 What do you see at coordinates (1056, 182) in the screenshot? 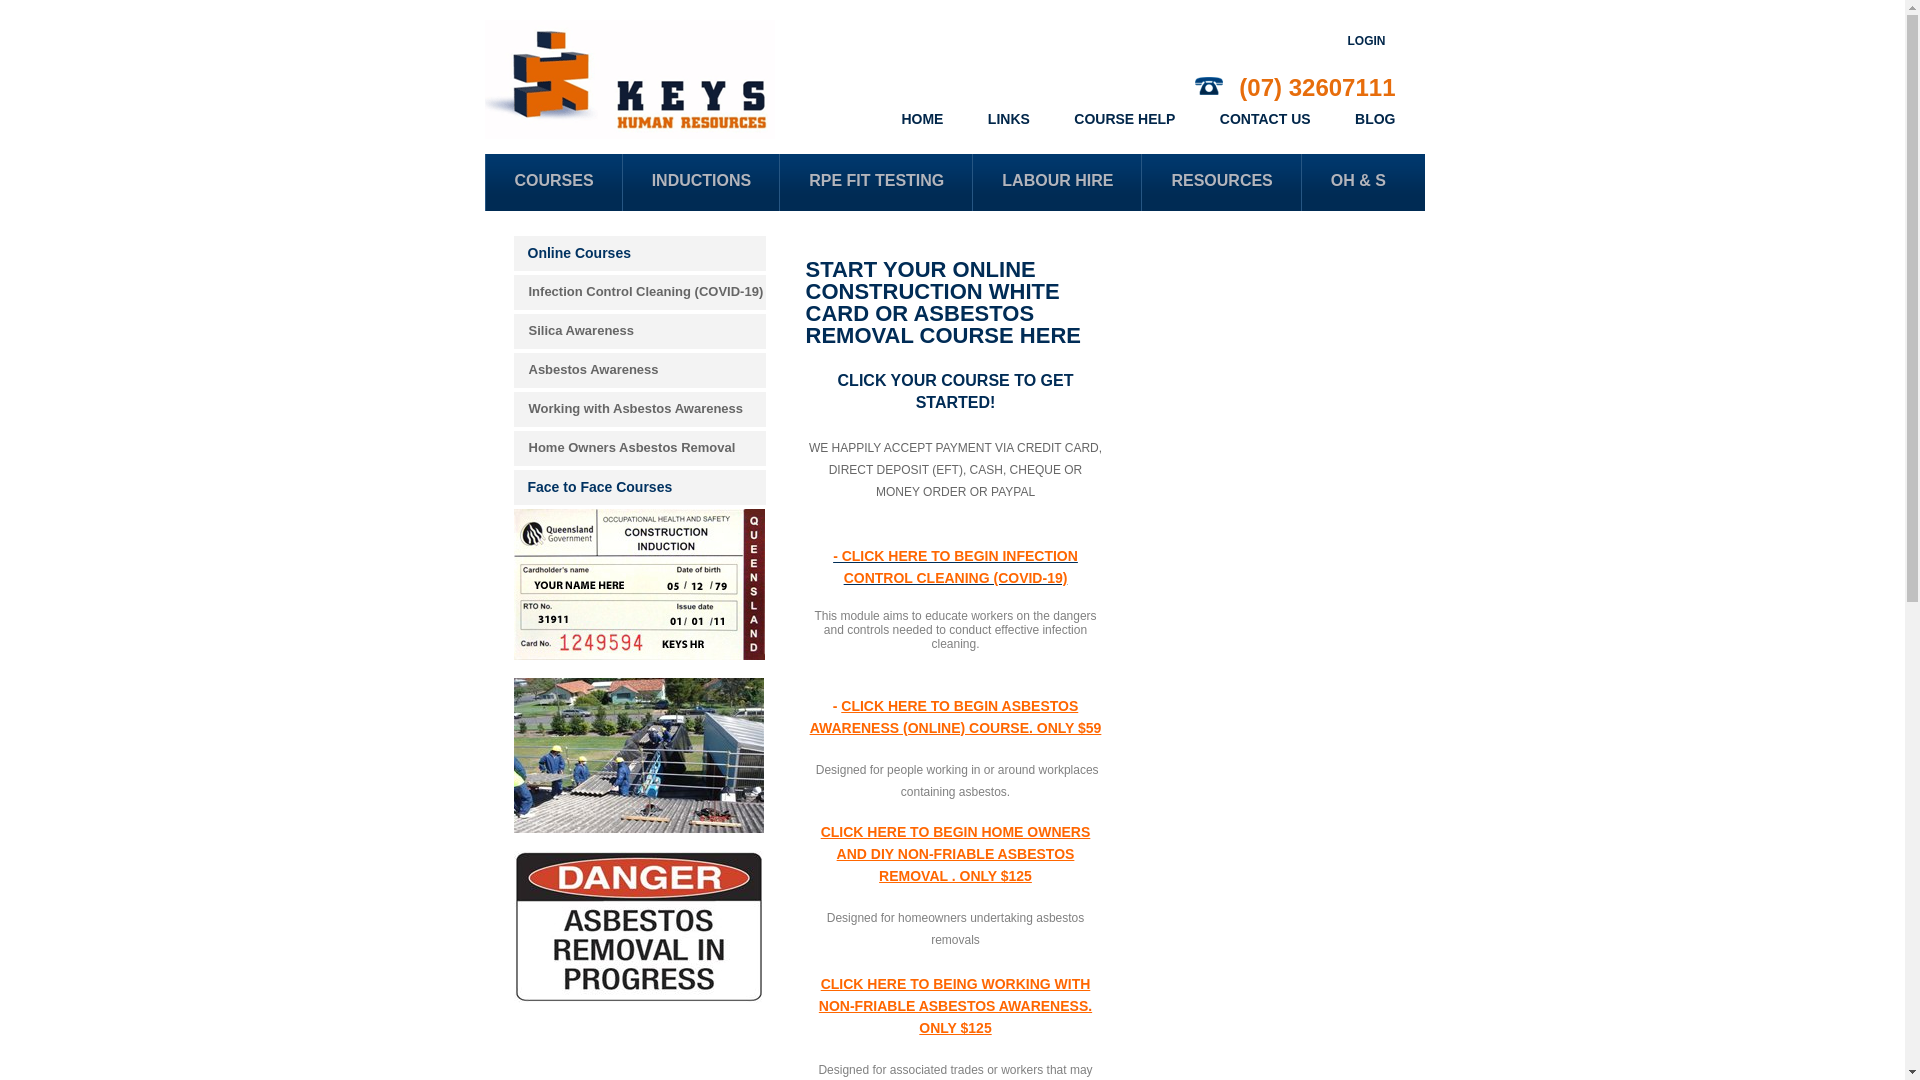
I see `LABOUR HIRE` at bounding box center [1056, 182].